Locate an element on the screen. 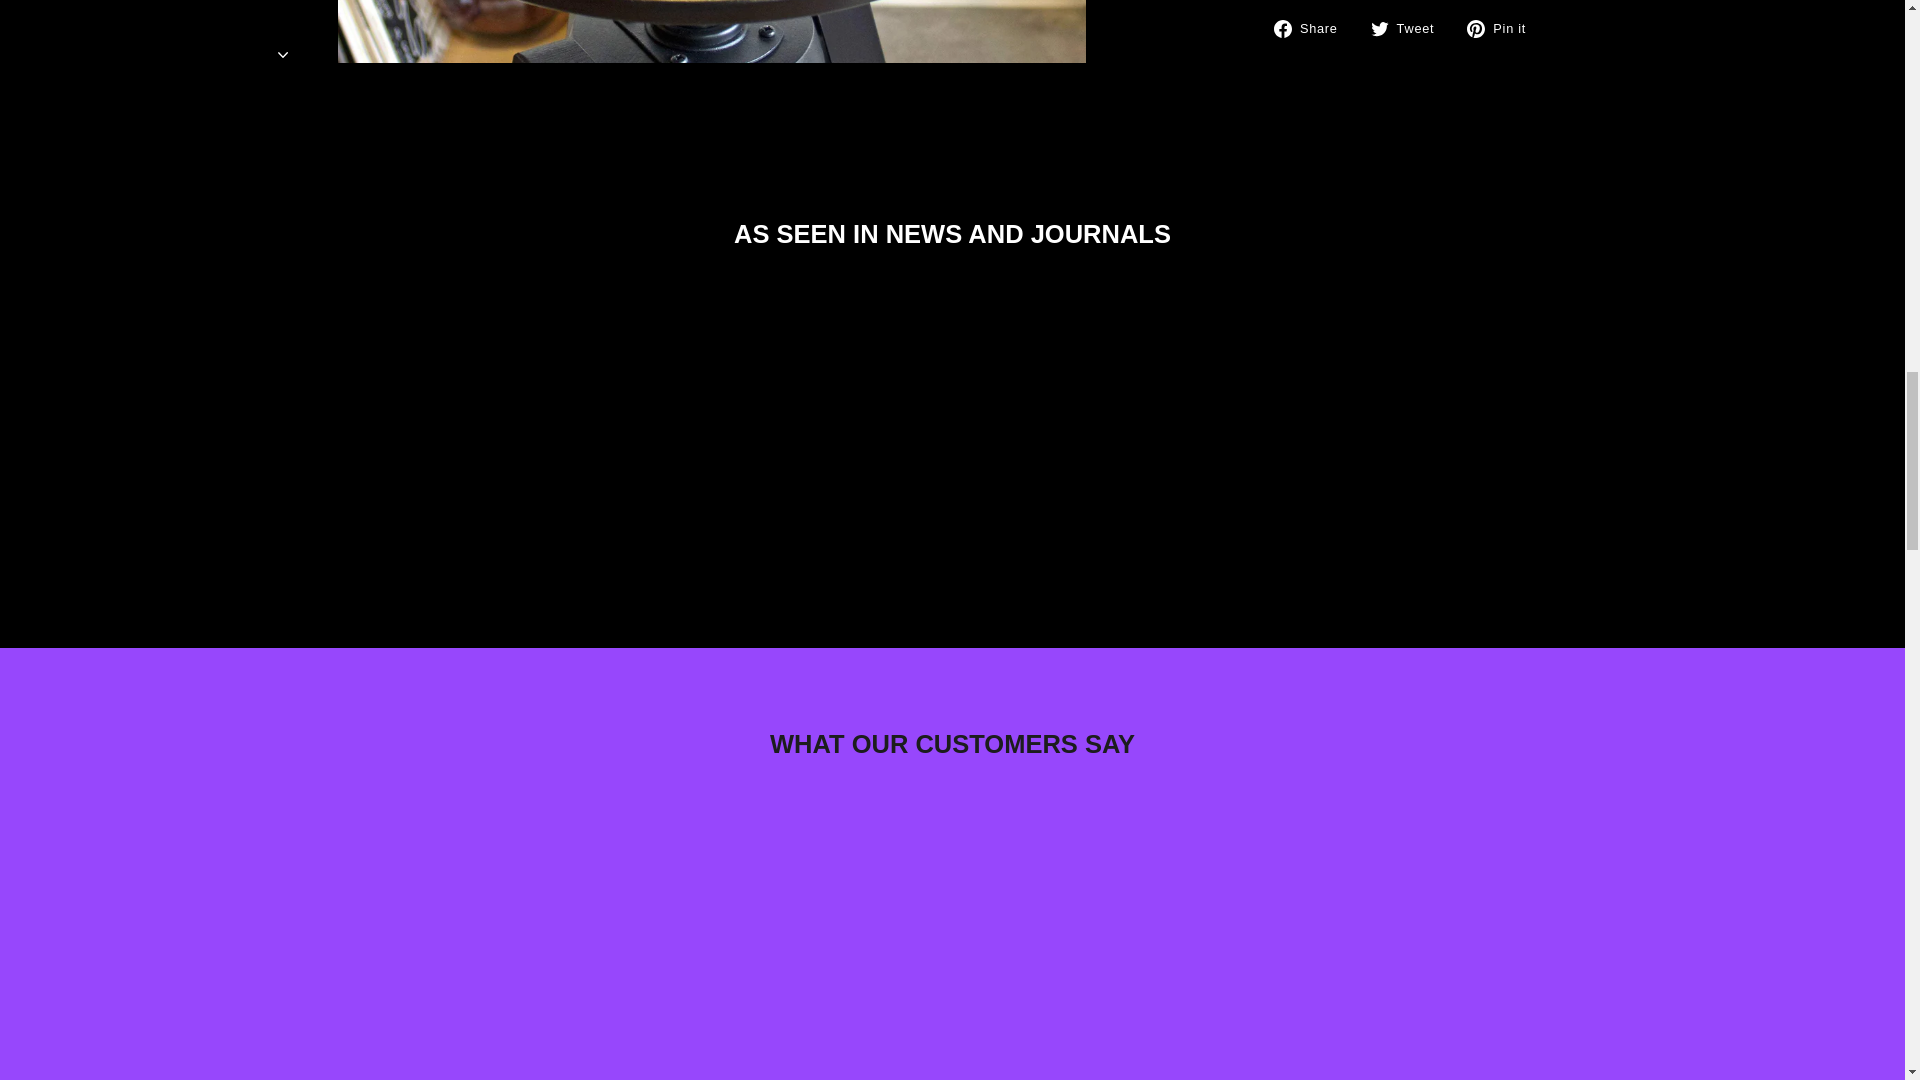  Share on Facebook is located at coordinates (1314, 28).